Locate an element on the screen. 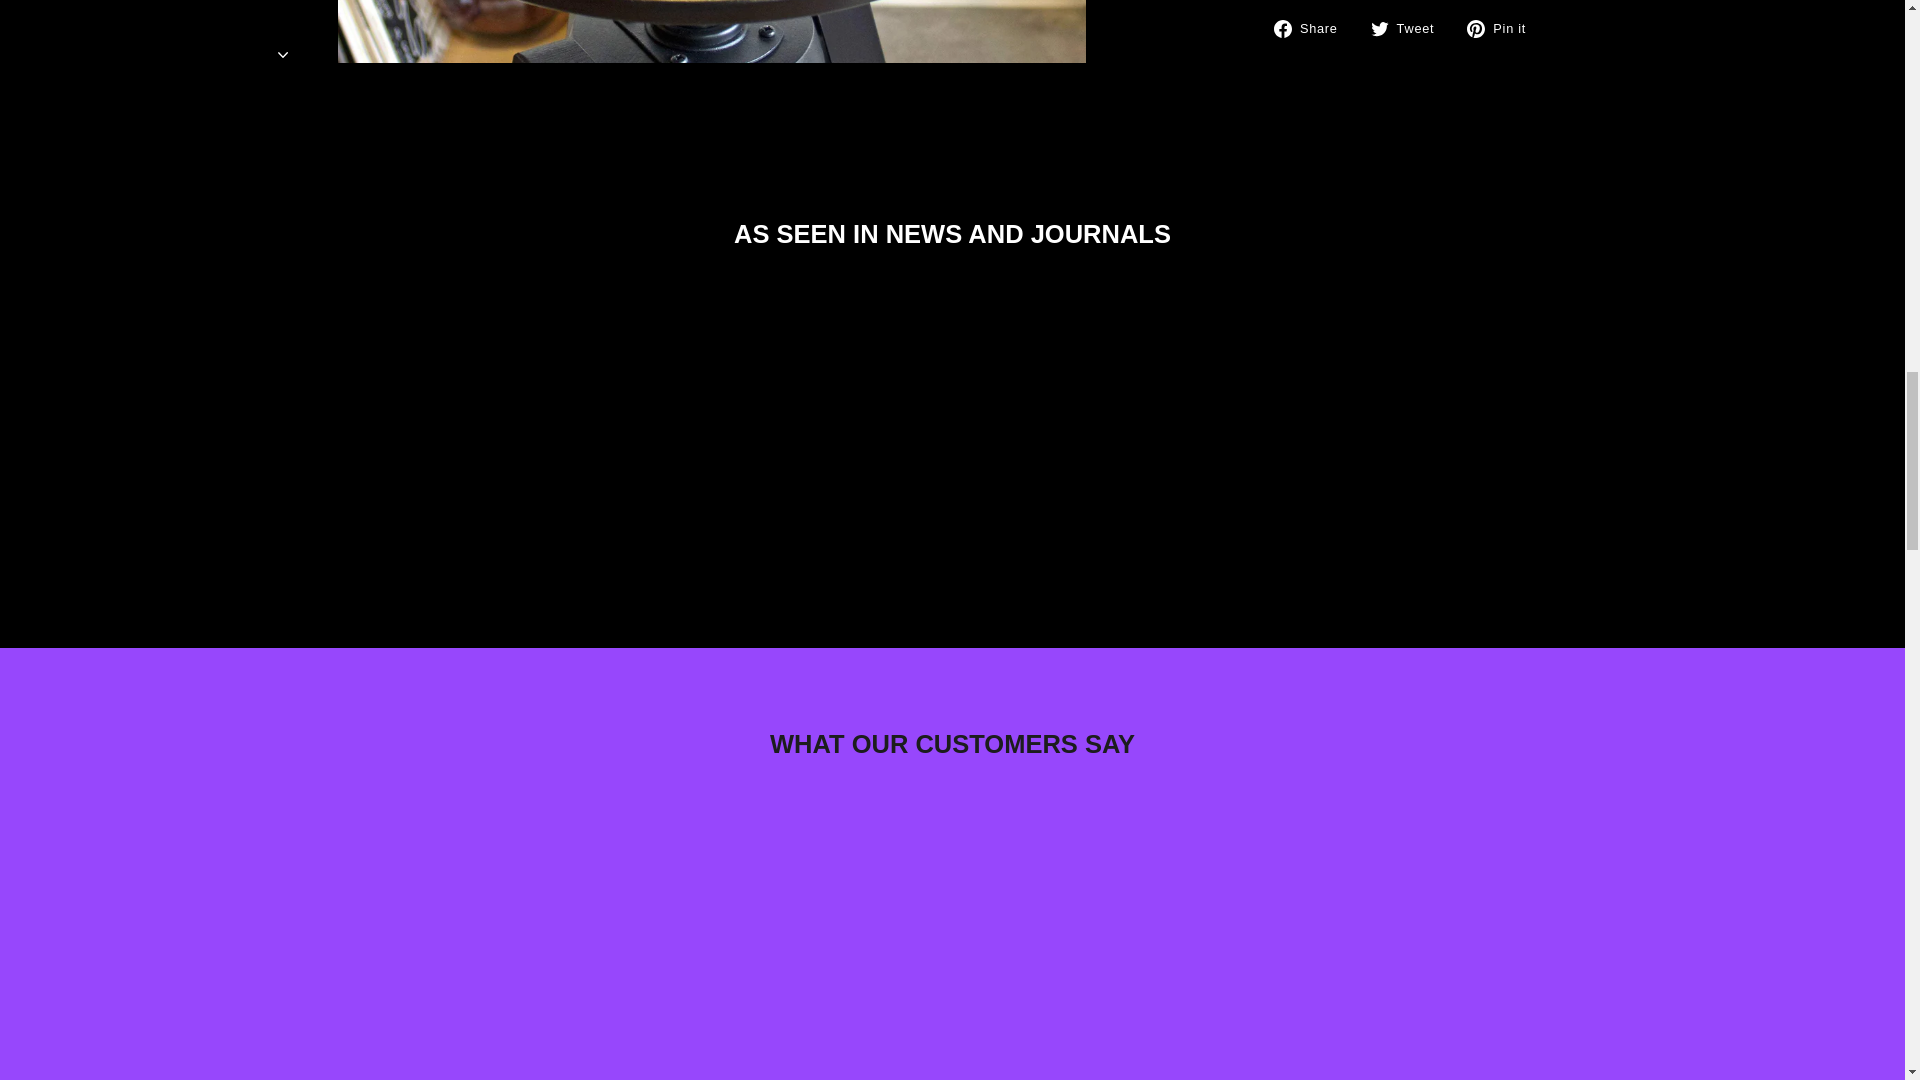  Share on Facebook is located at coordinates (1314, 28).